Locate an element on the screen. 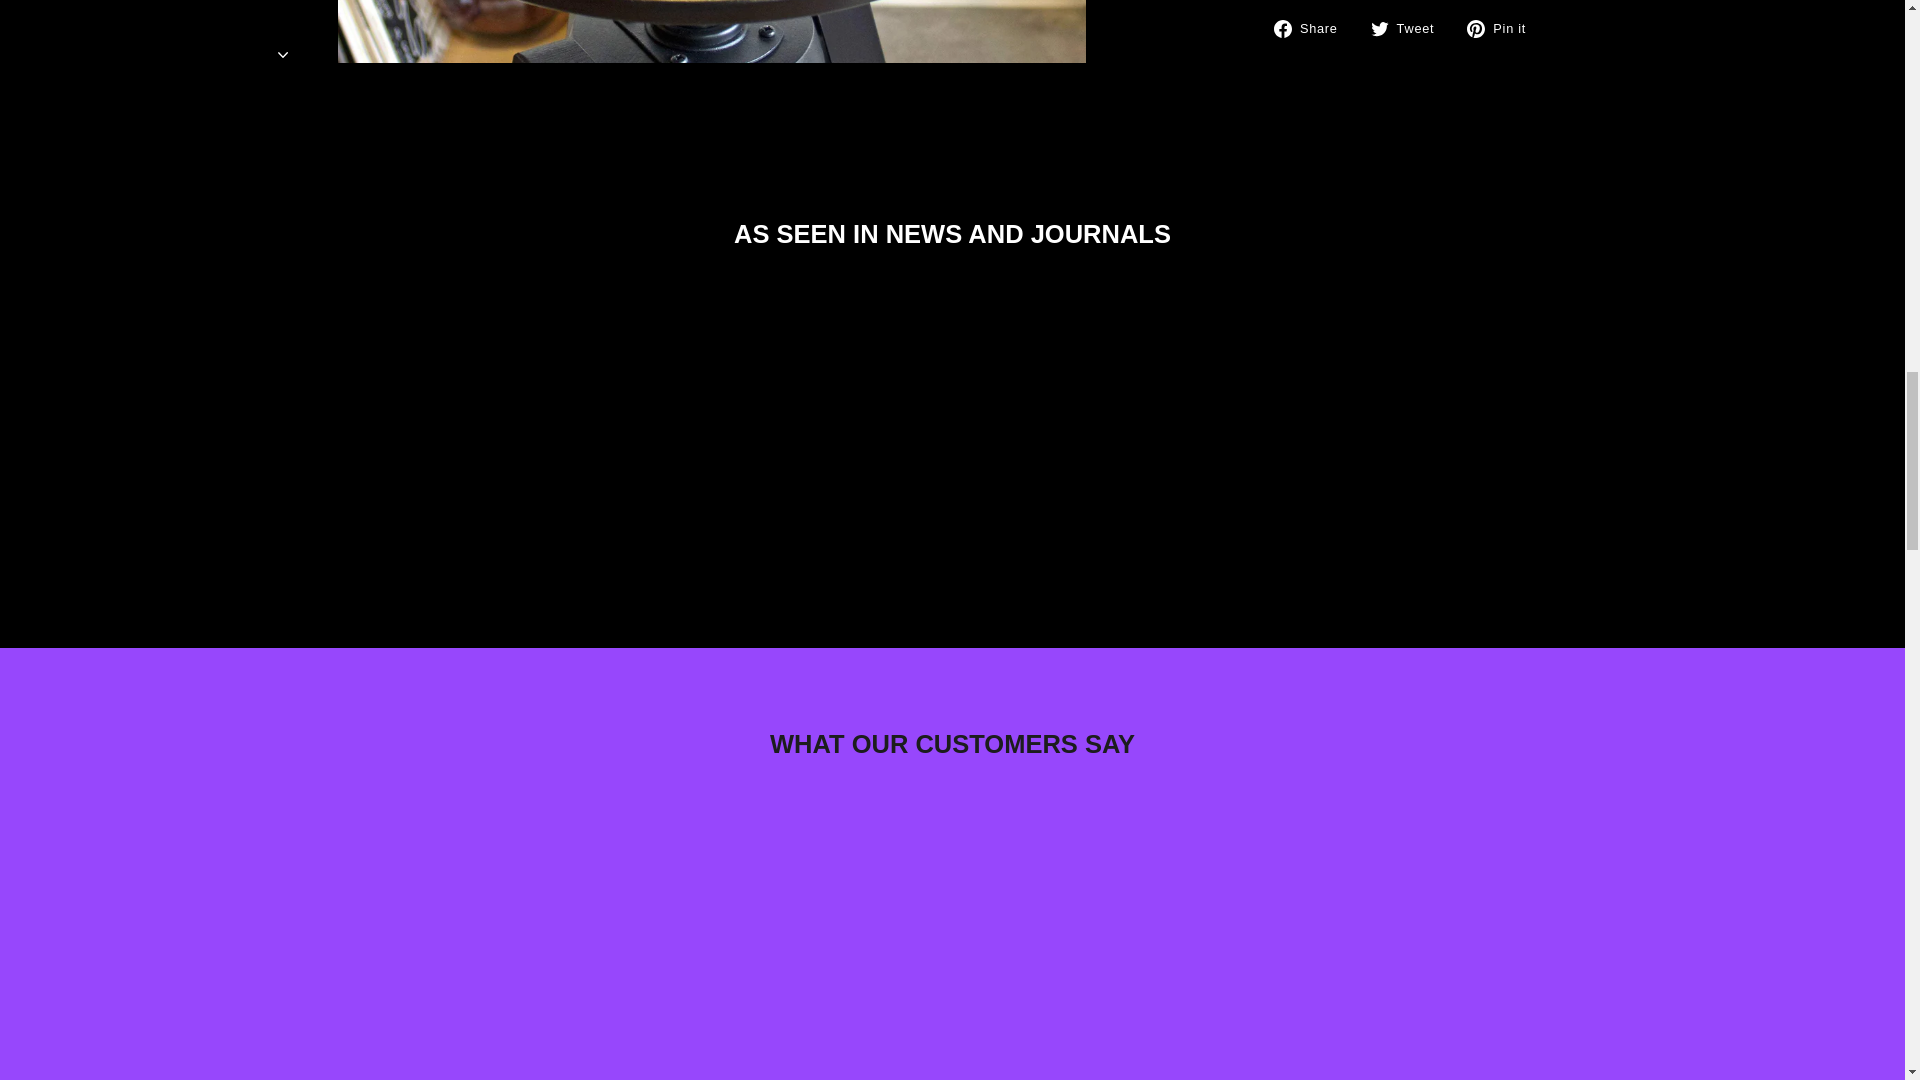  Share on Facebook is located at coordinates (1314, 28).